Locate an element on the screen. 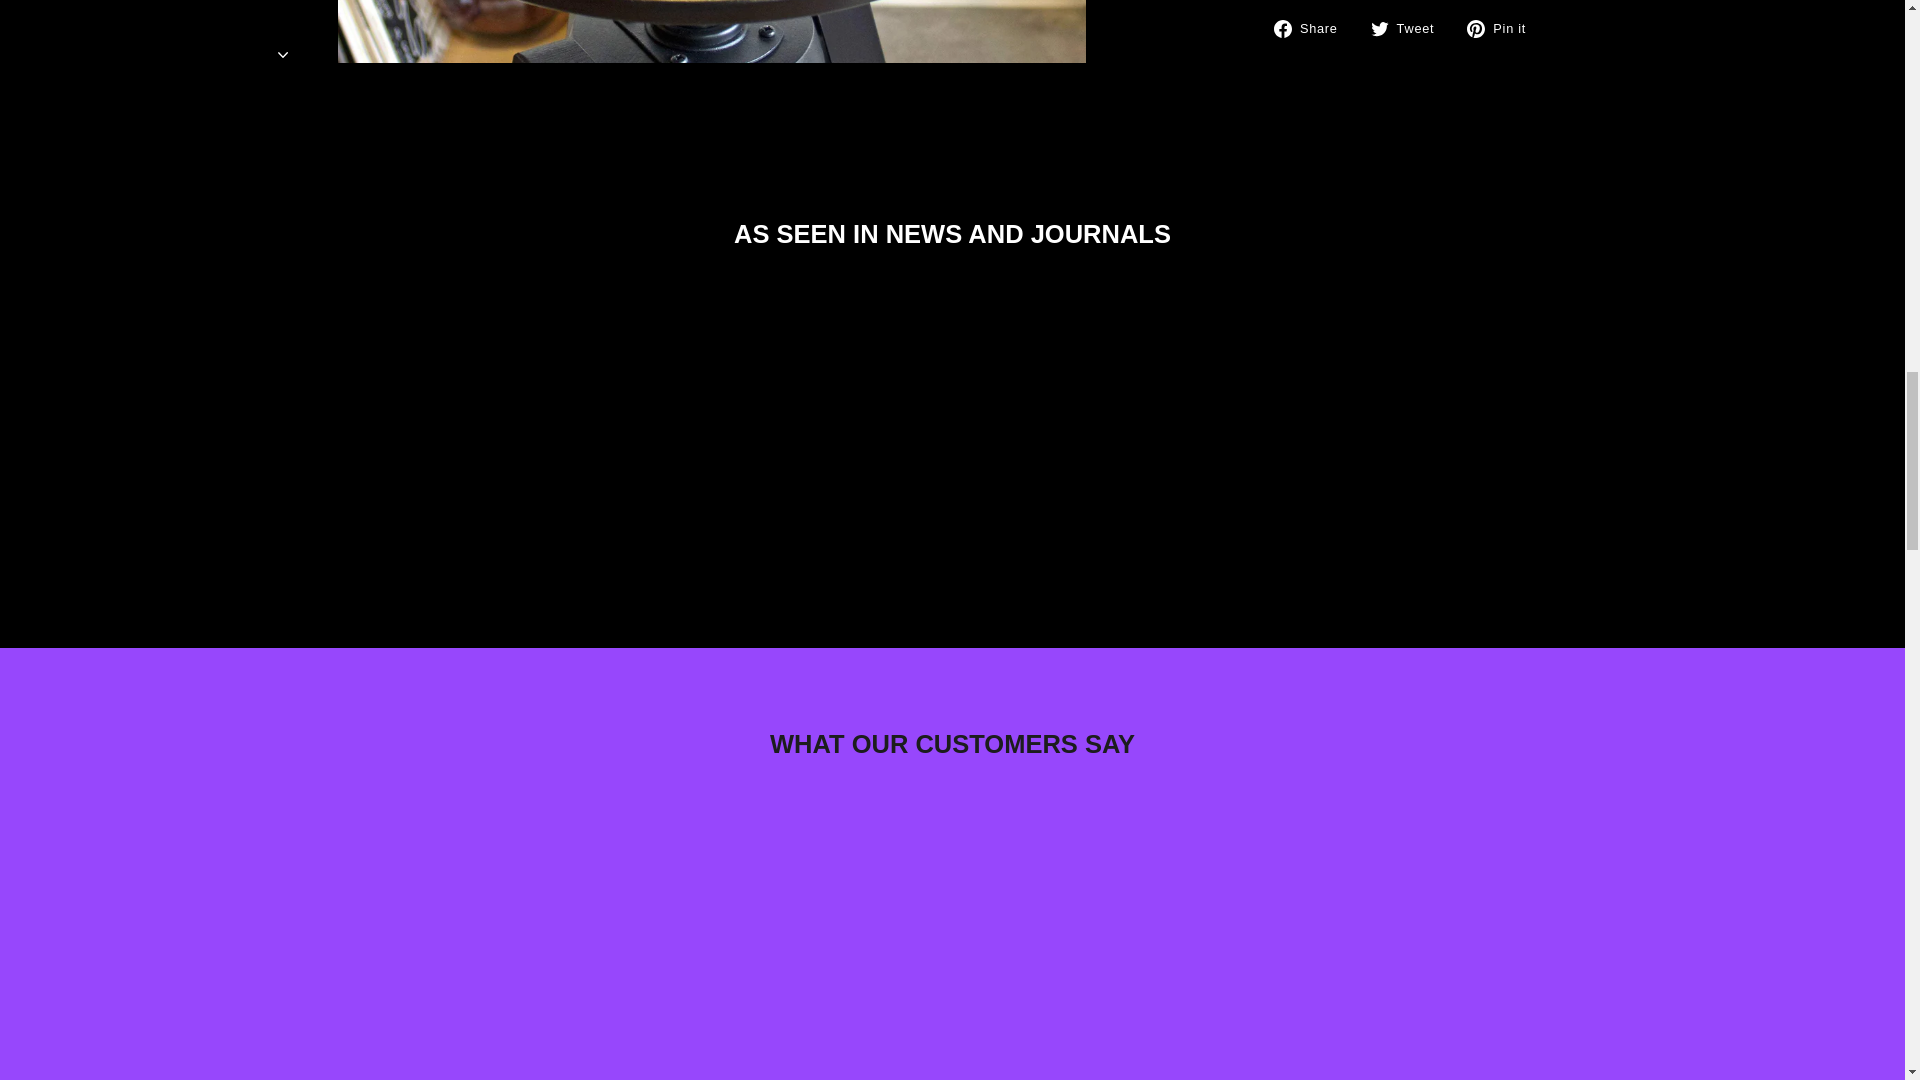  Share on Facebook is located at coordinates (1314, 28).